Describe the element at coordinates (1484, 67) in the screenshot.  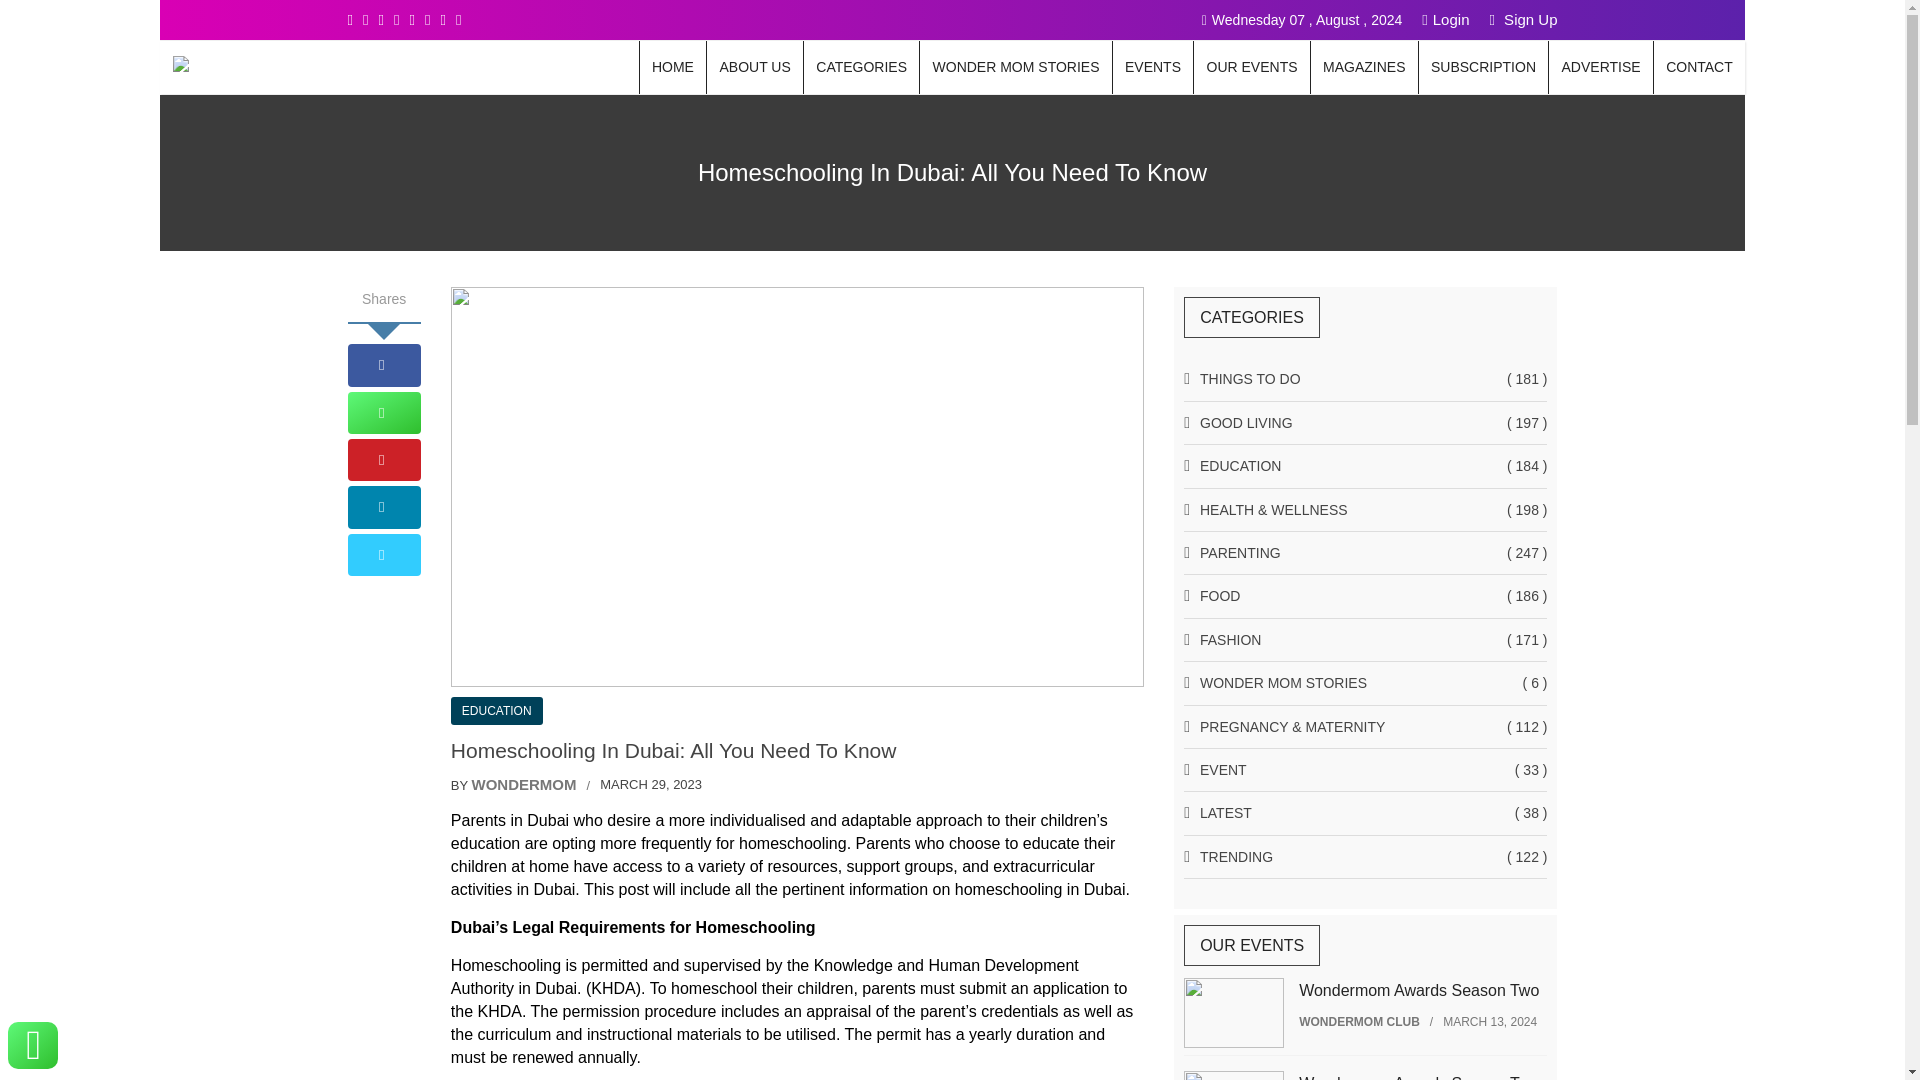
I see `SUBSCRIPTION` at that location.